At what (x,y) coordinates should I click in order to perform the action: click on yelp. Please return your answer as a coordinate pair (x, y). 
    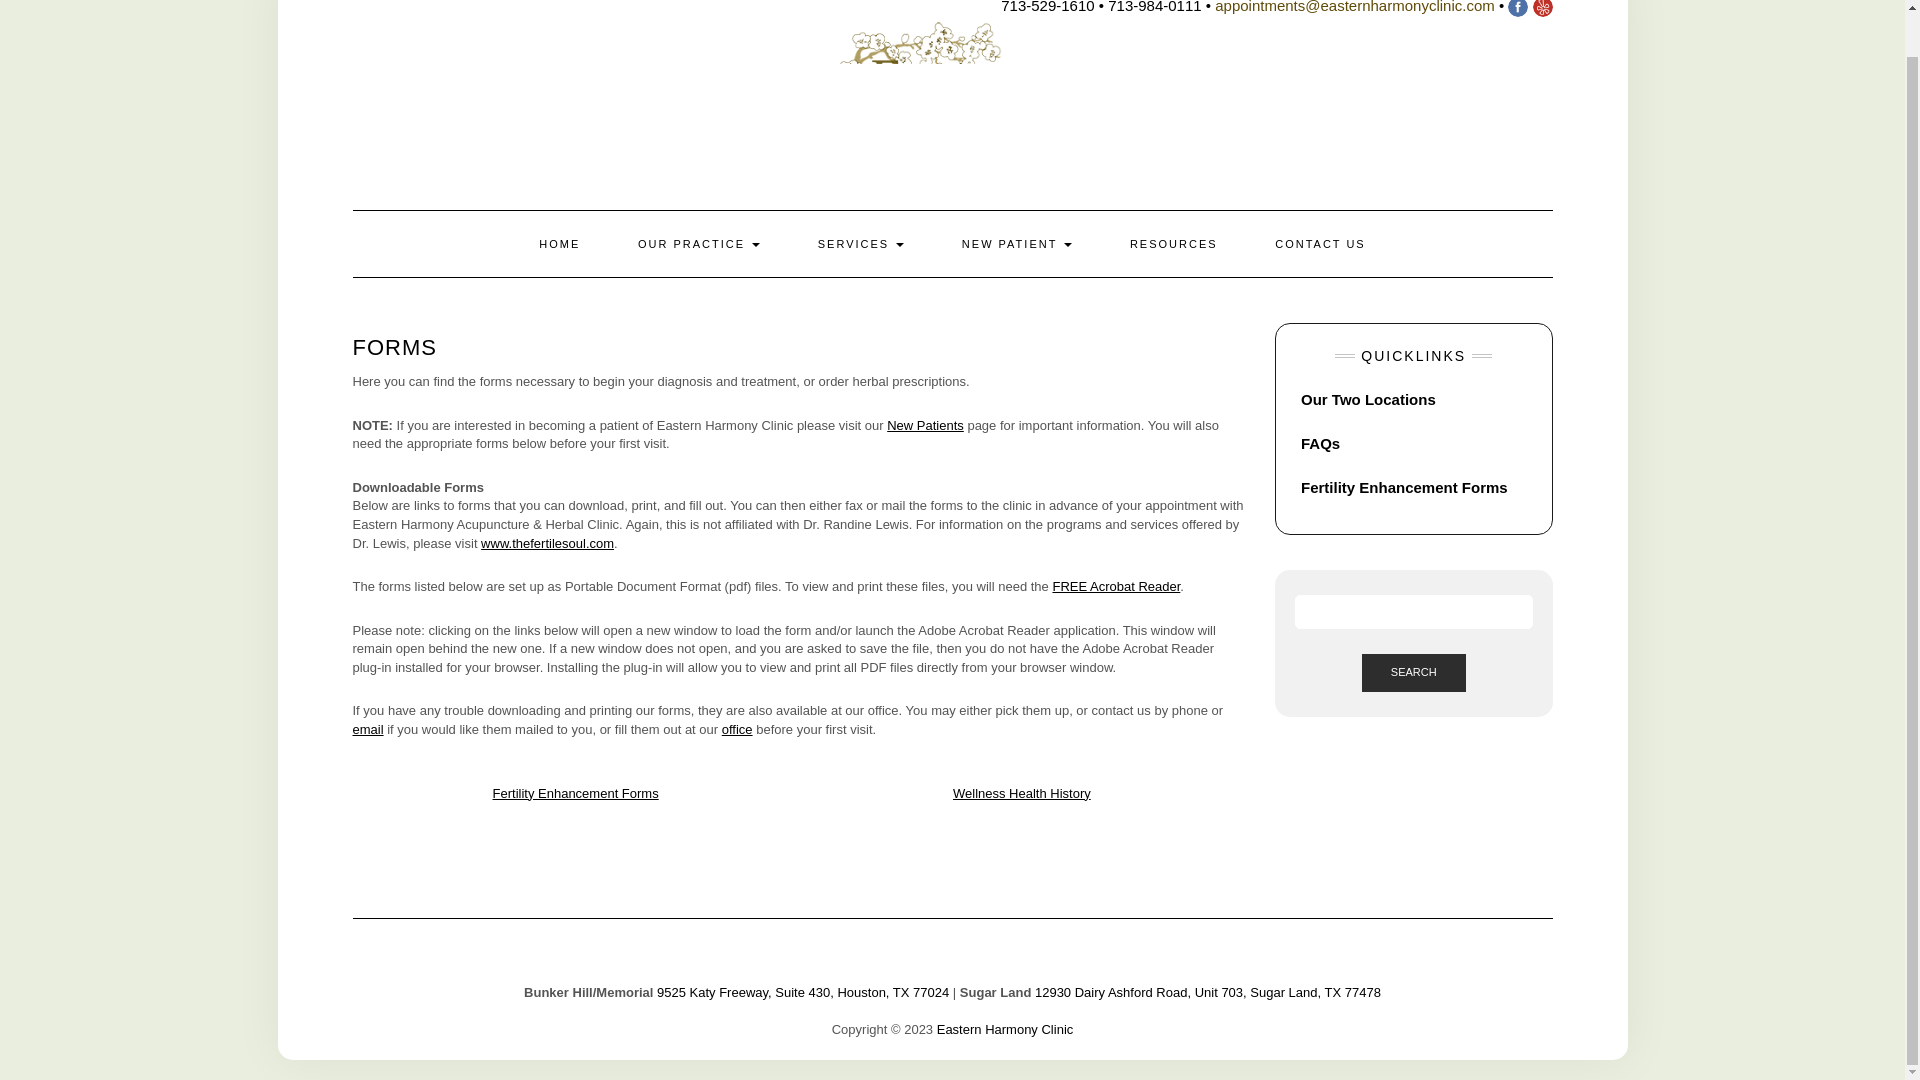
    Looking at the image, I should click on (1542, 7).